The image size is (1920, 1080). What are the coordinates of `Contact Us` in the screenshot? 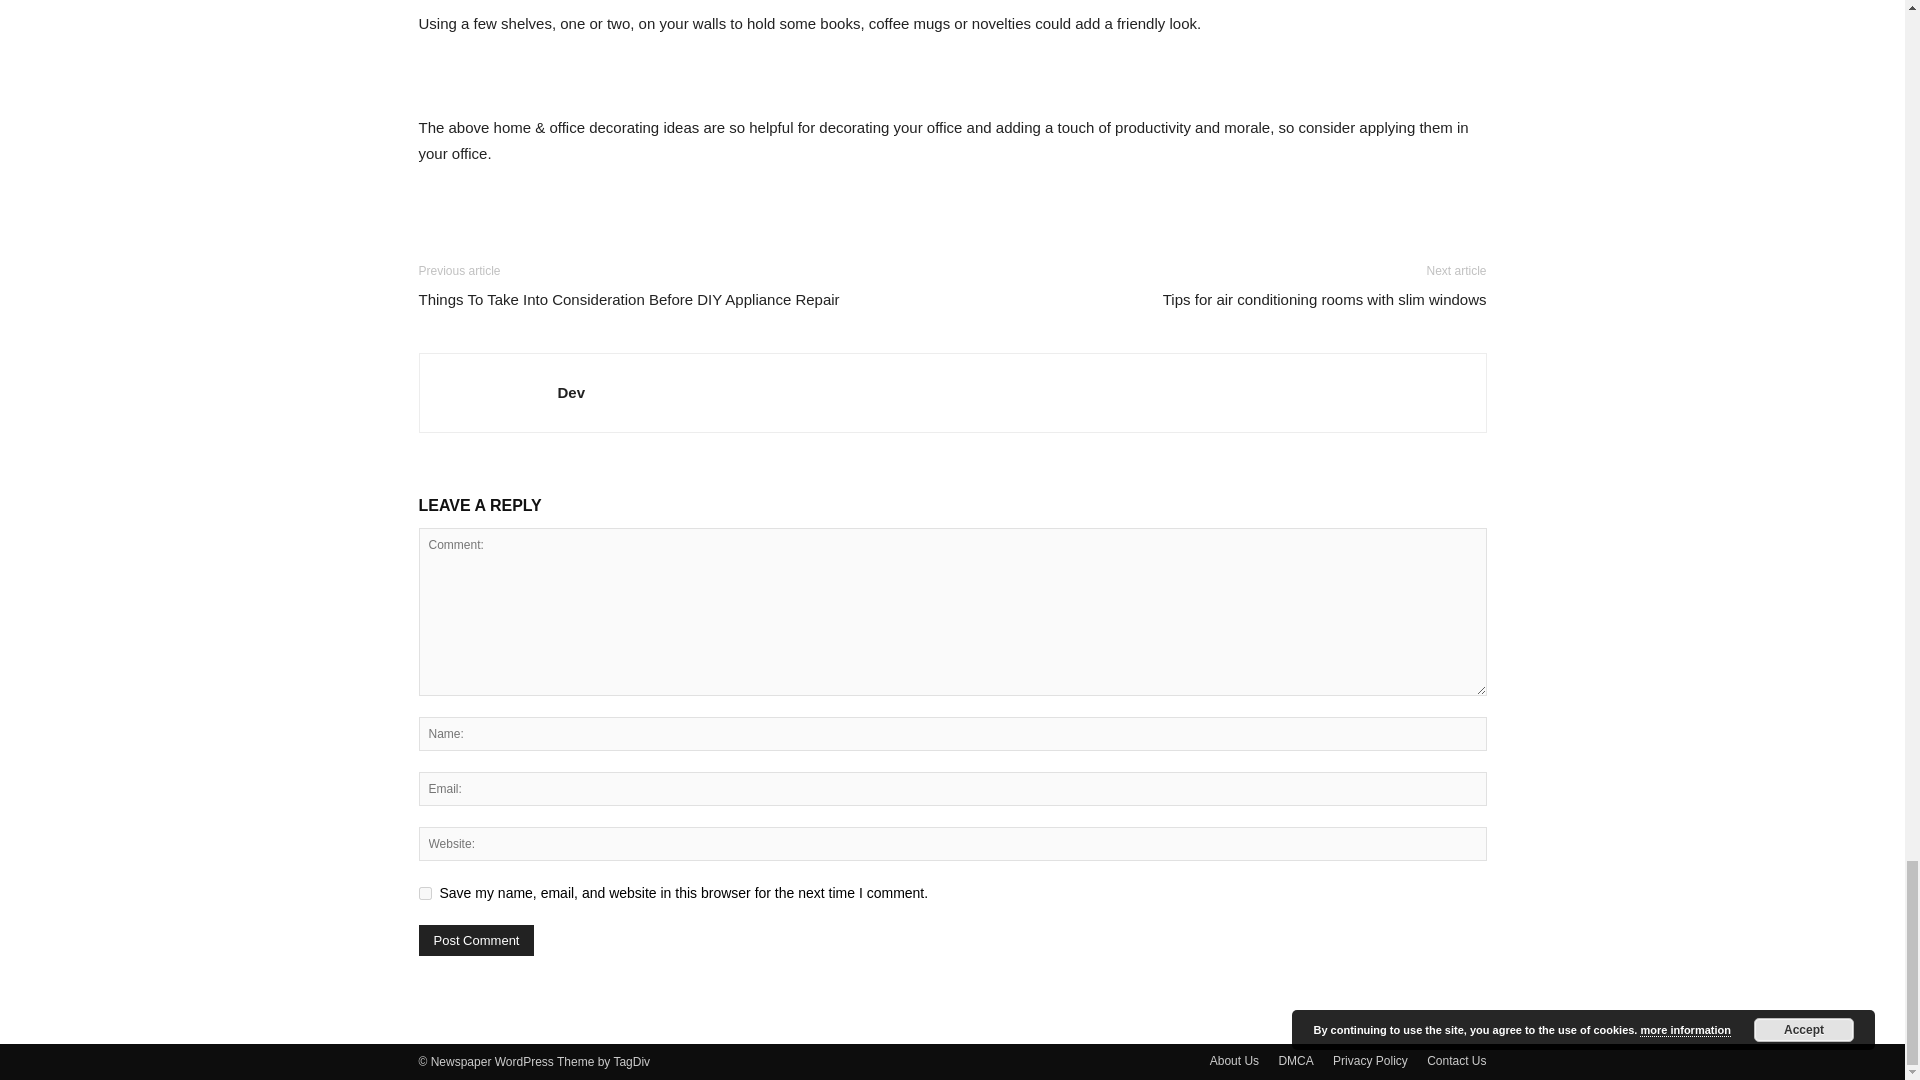 It's located at (1456, 1060).